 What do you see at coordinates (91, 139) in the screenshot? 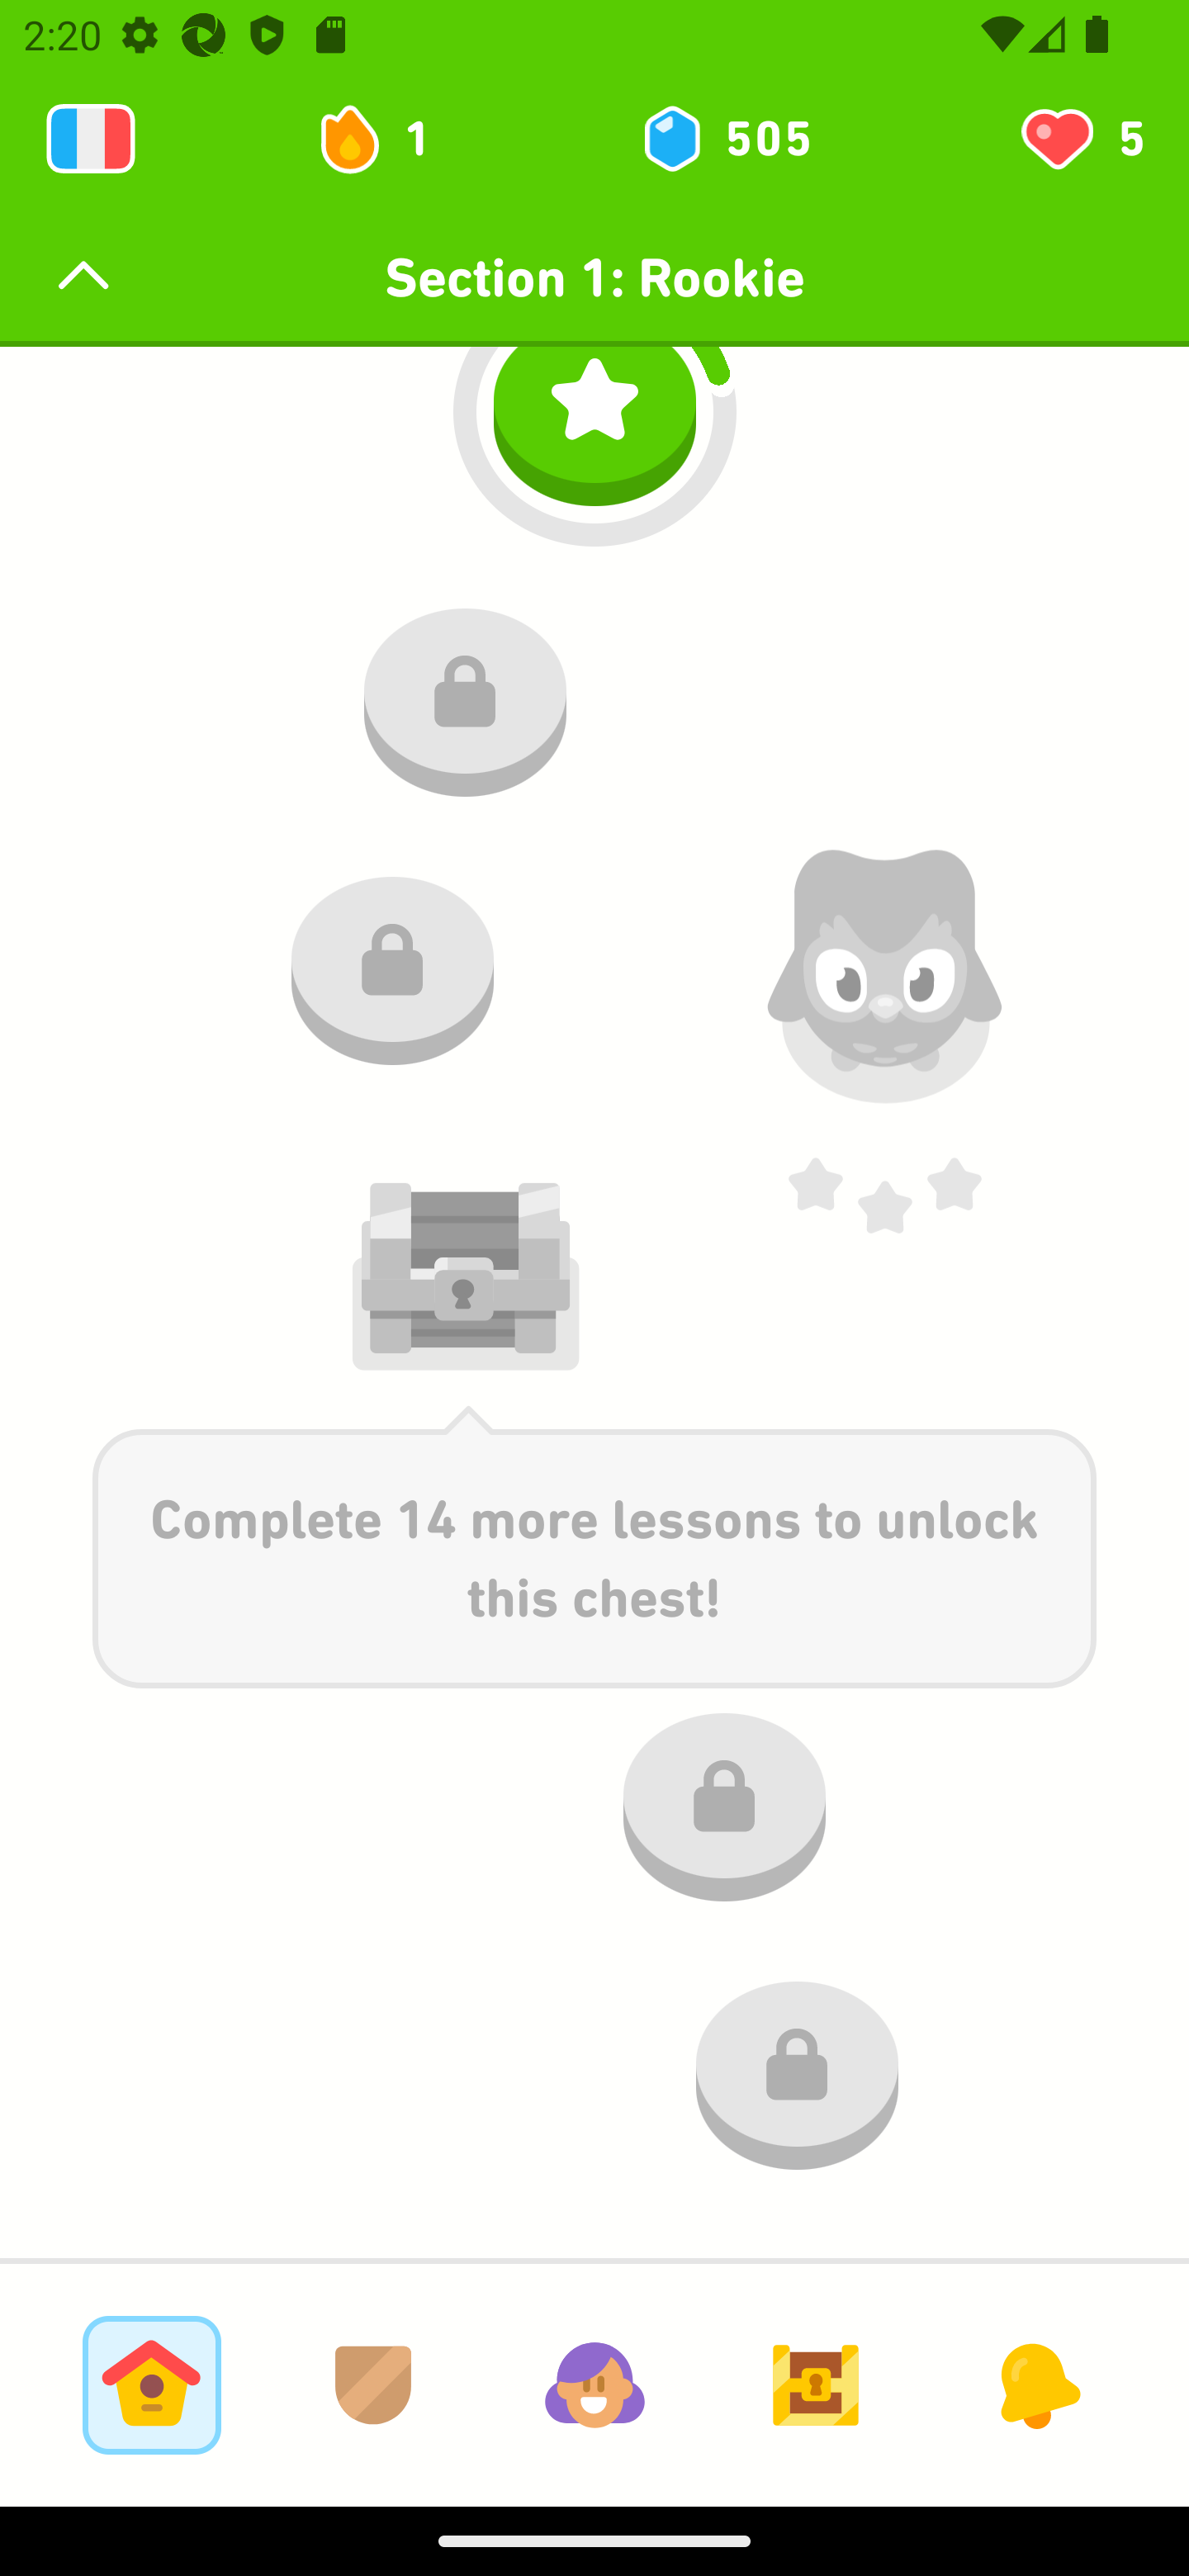
I see `Learning 2131888976` at bounding box center [91, 139].